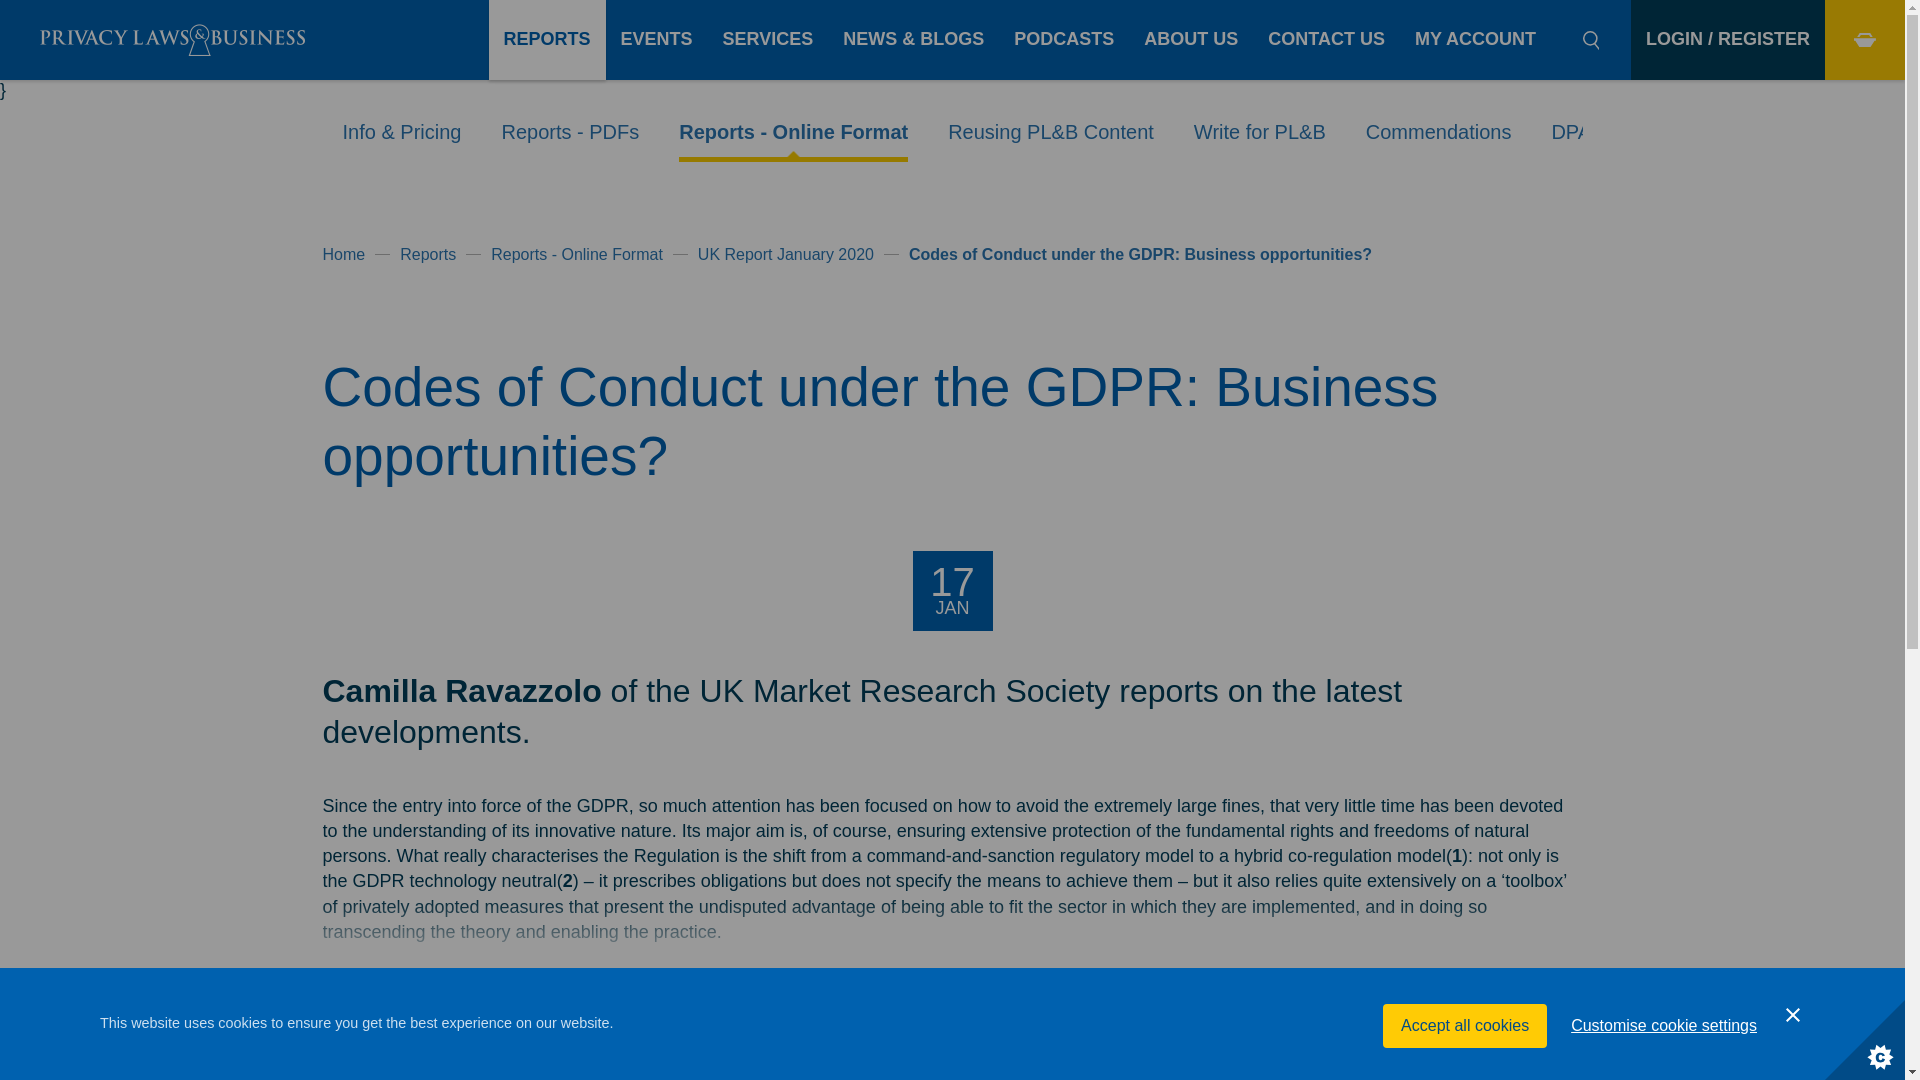  What do you see at coordinates (1326, 40) in the screenshot?
I see `CONTACT US` at bounding box center [1326, 40].